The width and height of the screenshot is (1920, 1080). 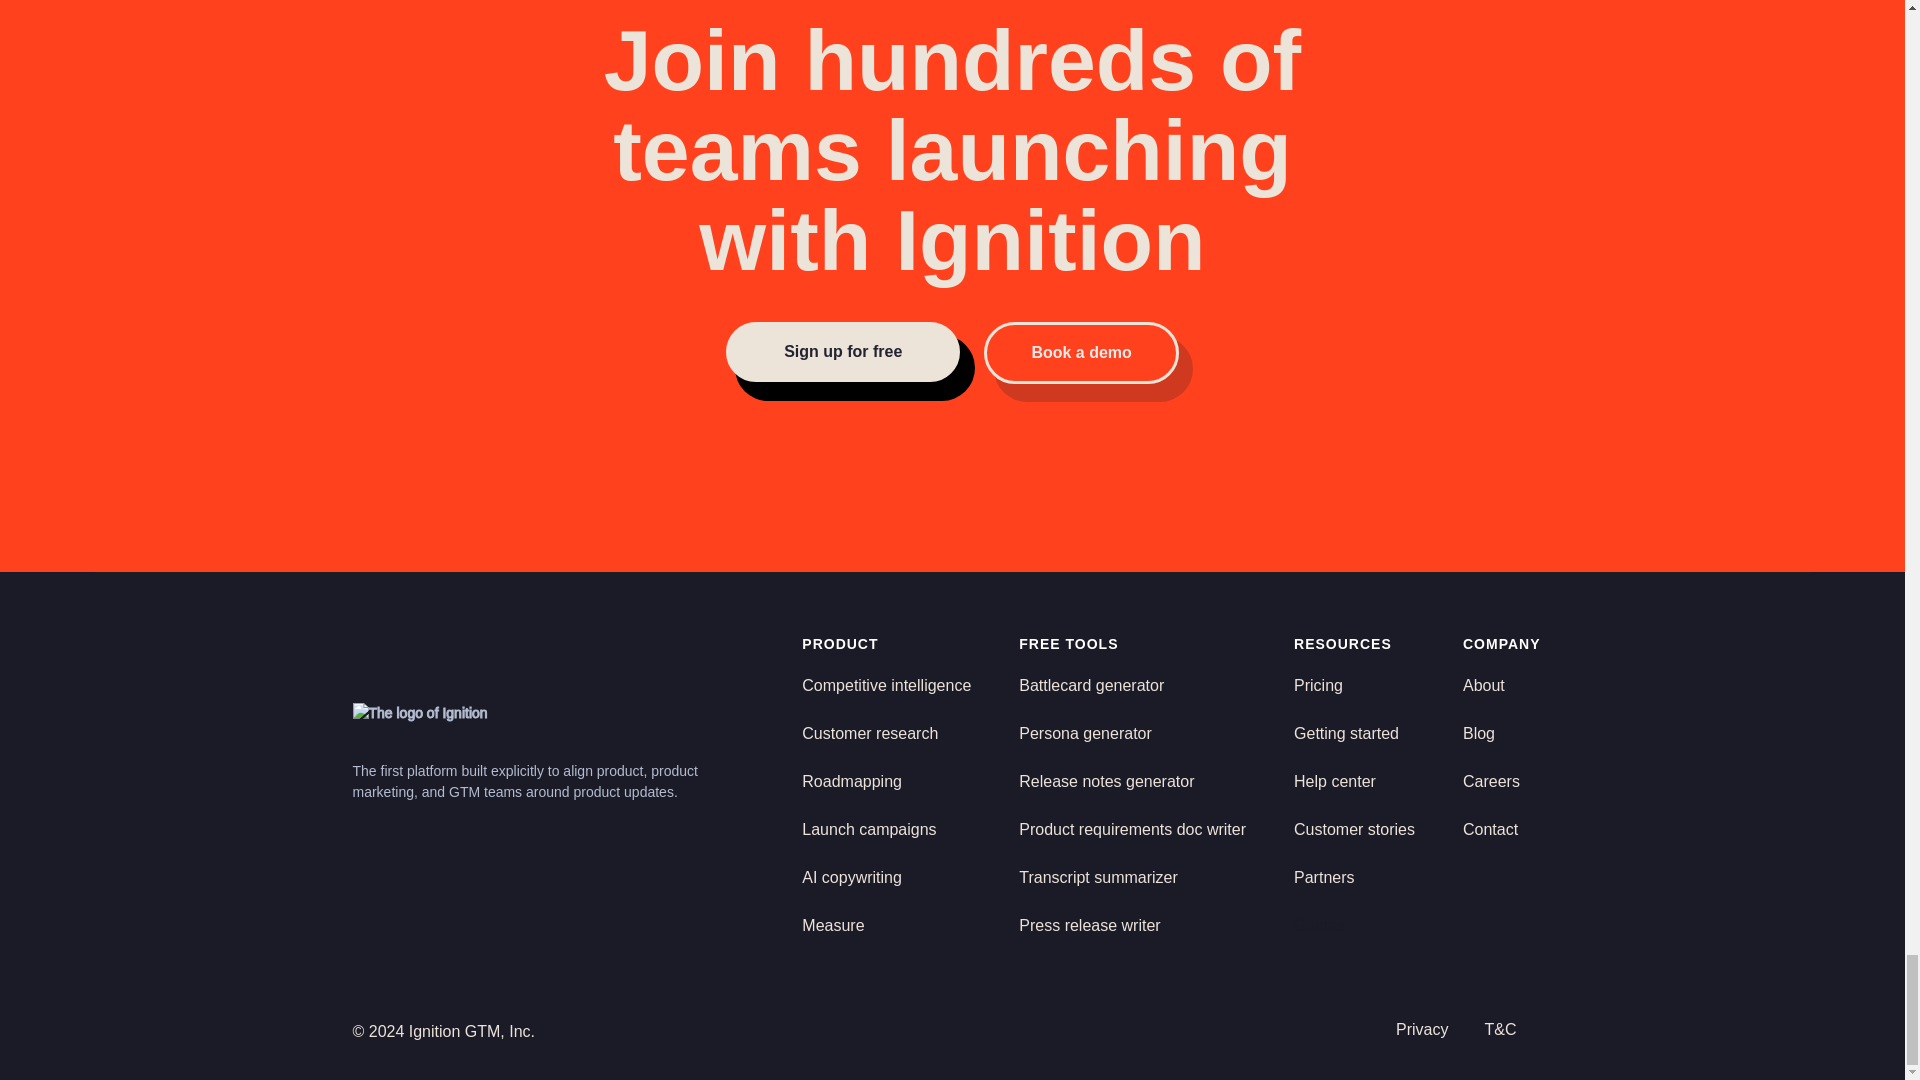 I want to click on Battlecard generator, so click(x=1091, y=686).